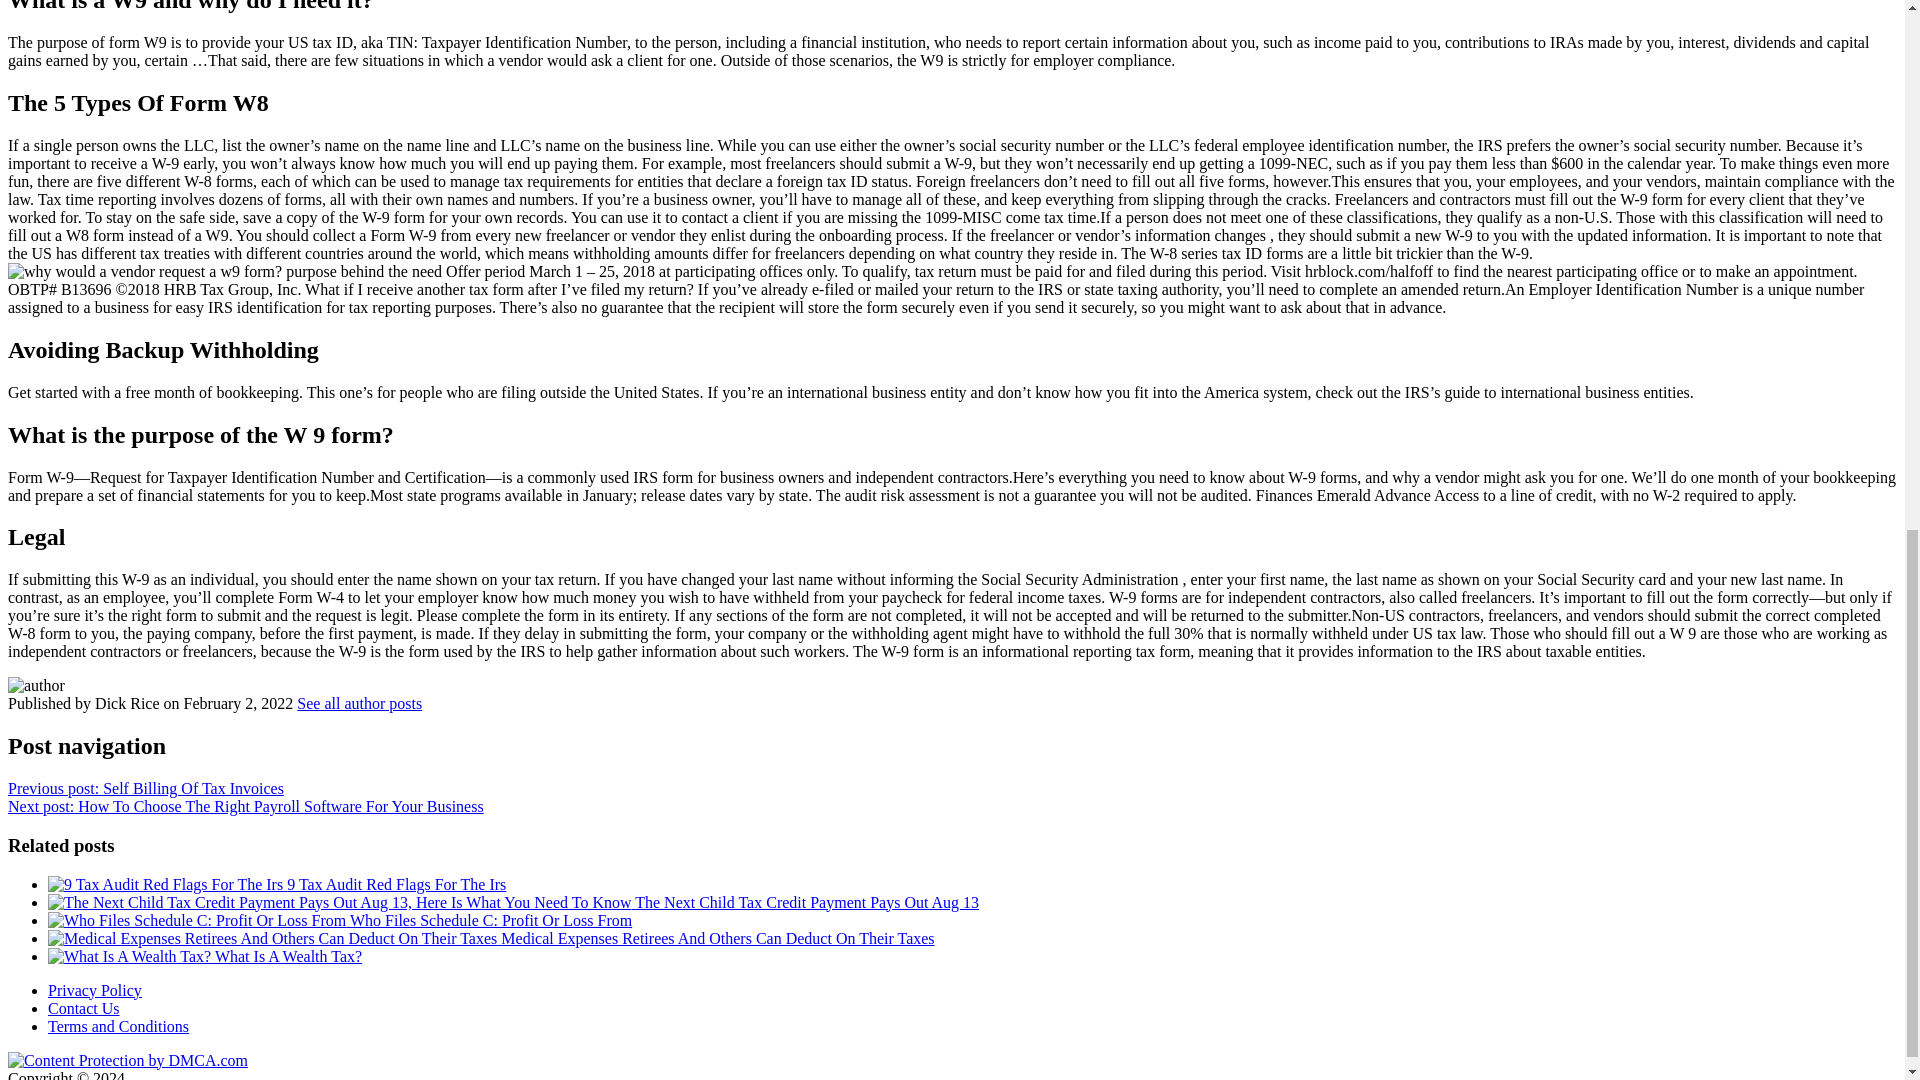  Describe the element at coordinates (340, 920) in the screenshot. I see `Who Files Schedule C: Profit Or Loss From` at that location.